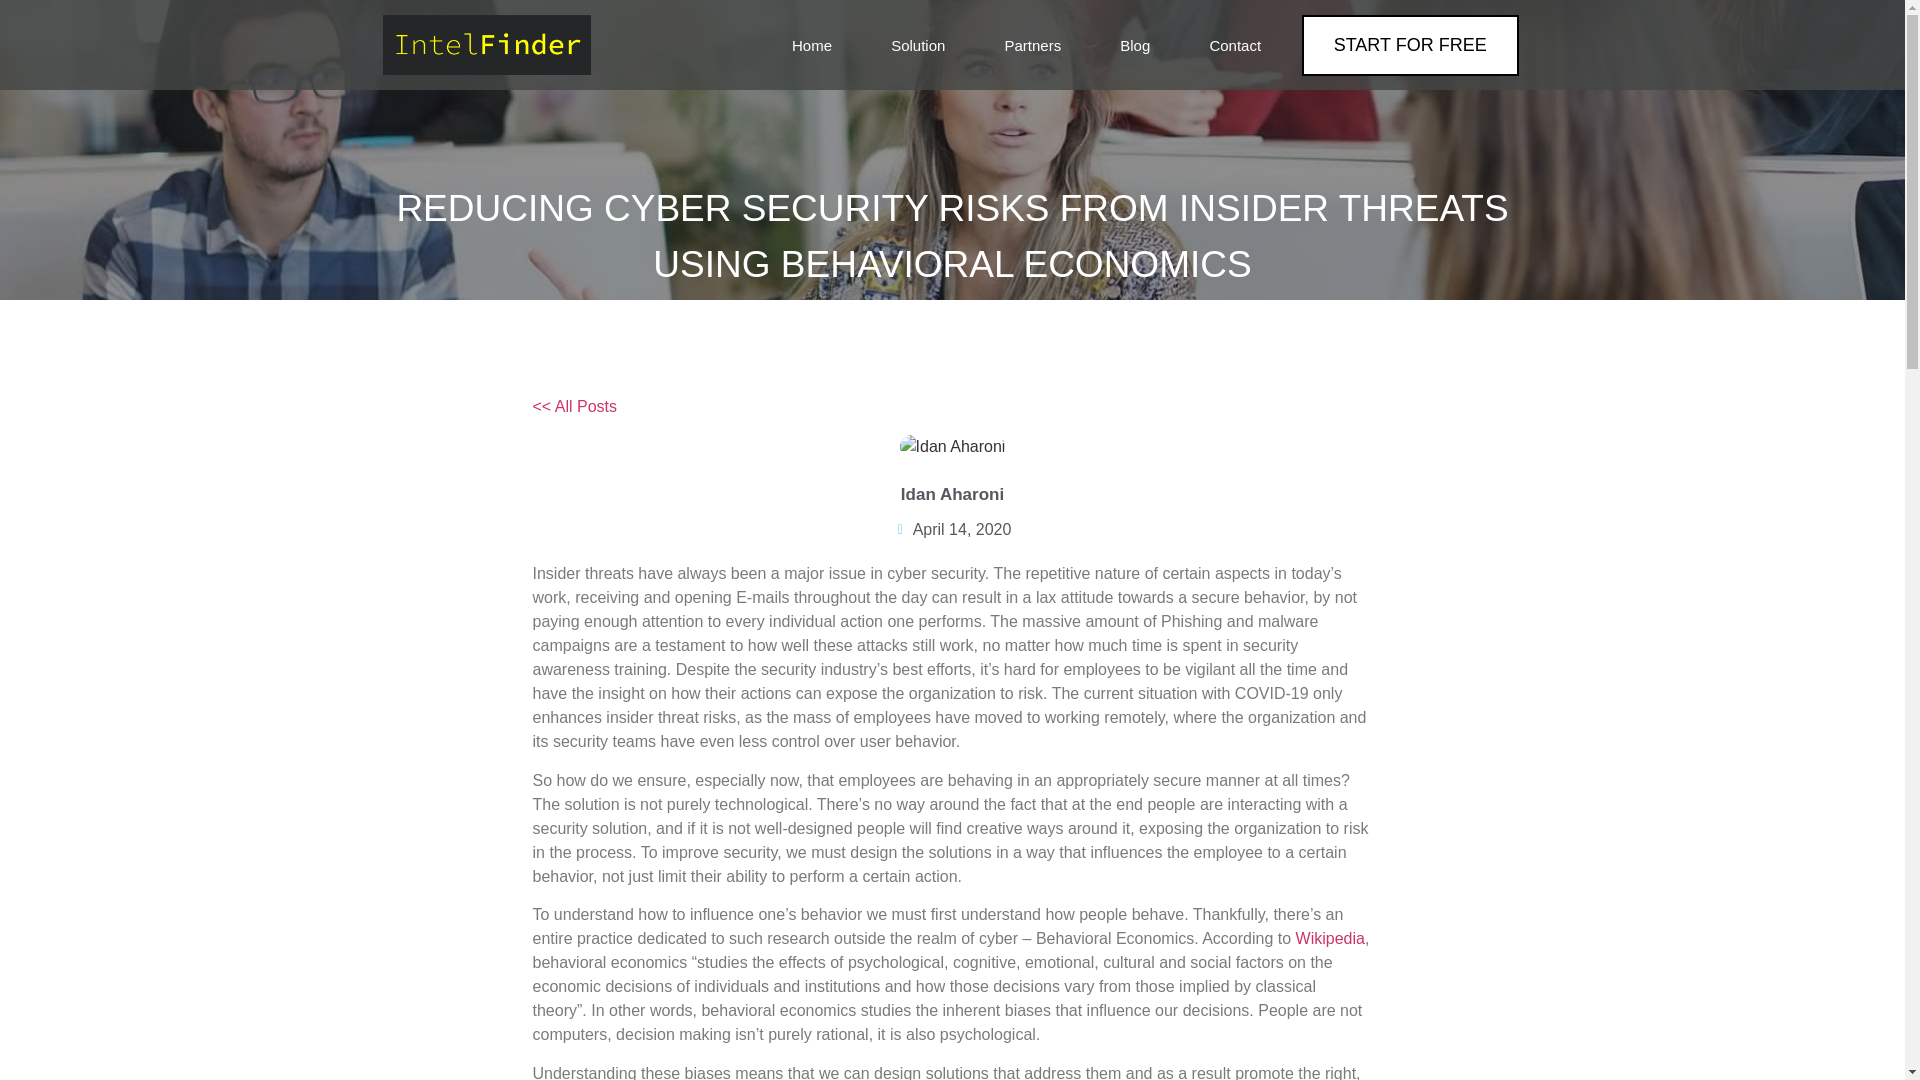 The image size is (1920, 1080). I want to click on Contact, so click(1235, 44).